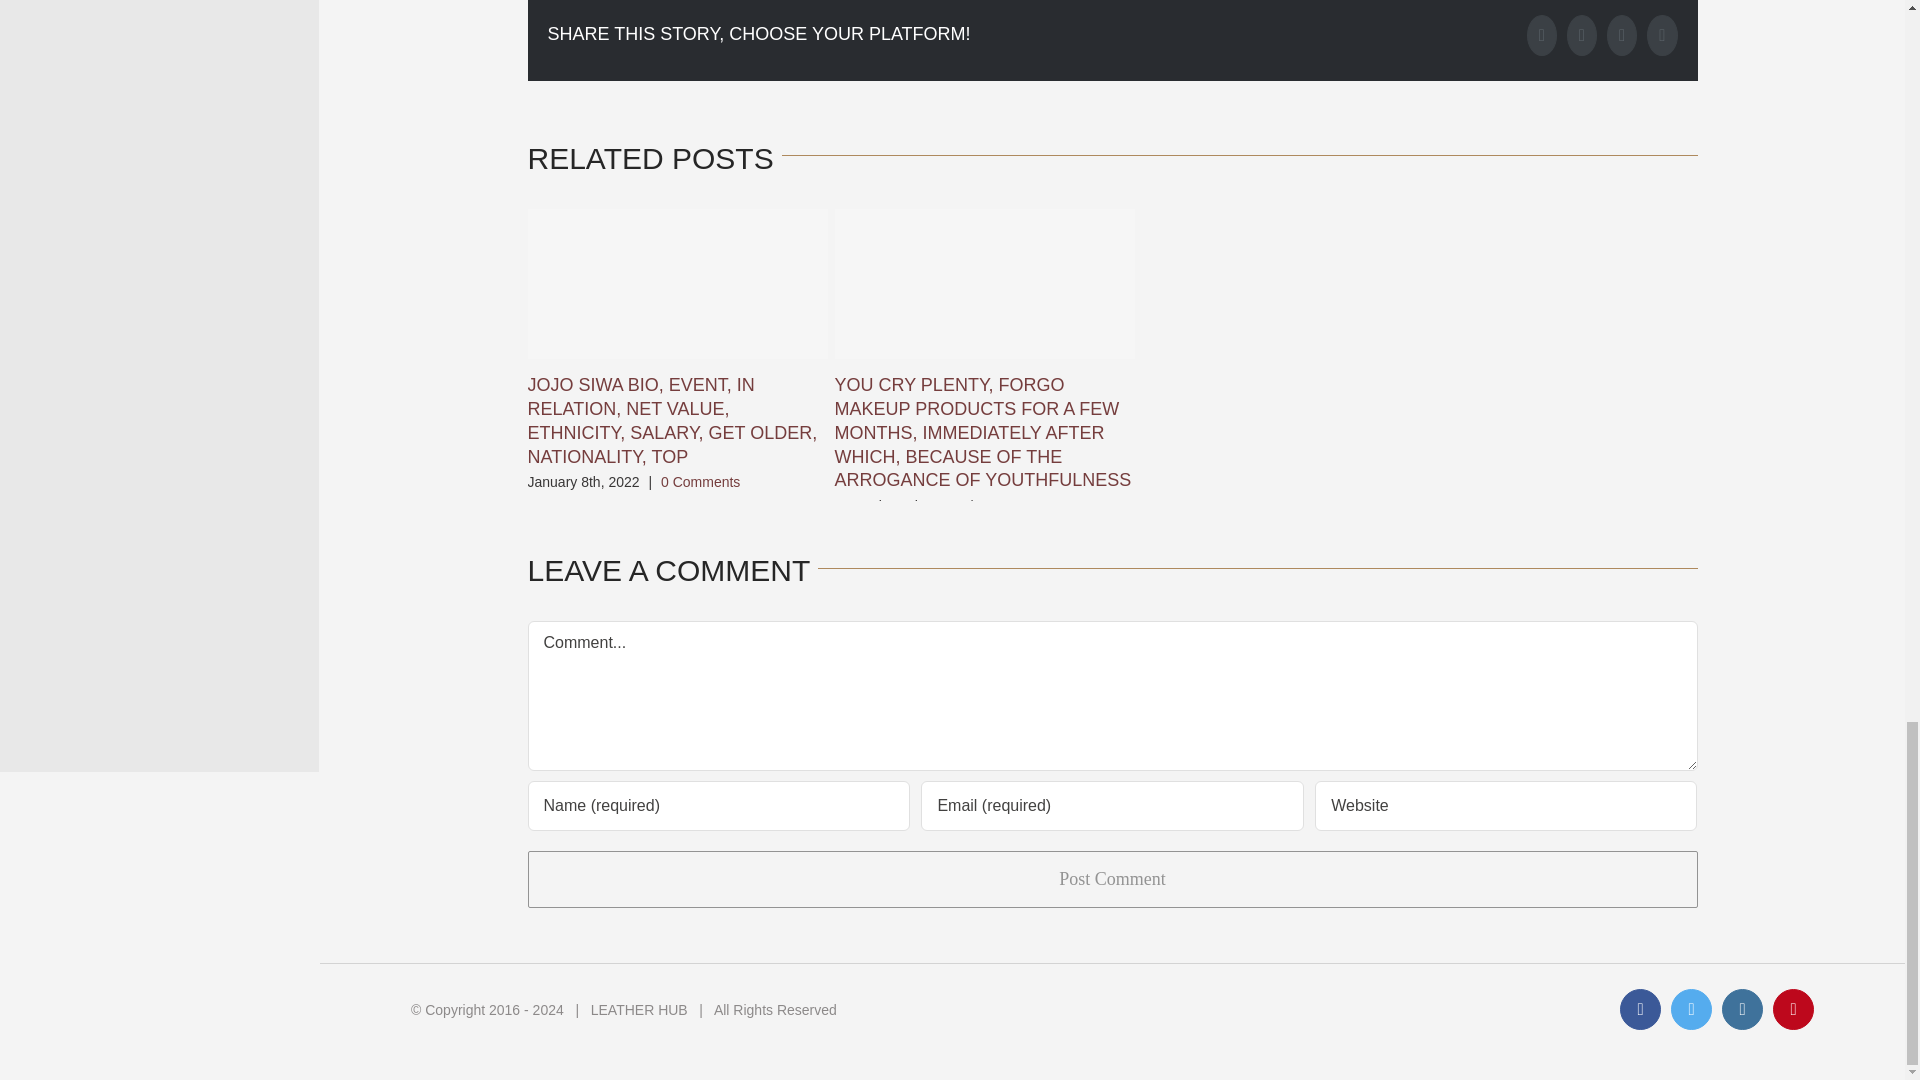  Describe the element at coordinates (1022, 506) in the screenshot. I see `0 Comments` at that location.